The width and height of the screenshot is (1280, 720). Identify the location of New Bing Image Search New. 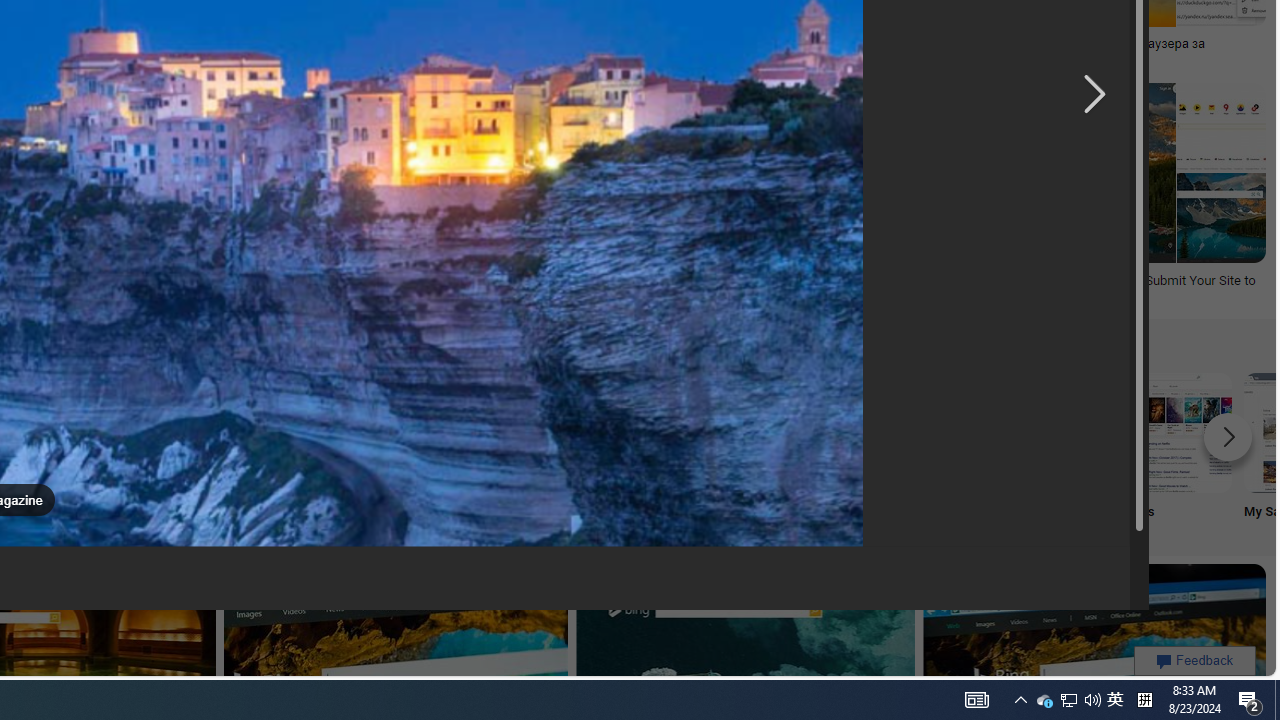
(775, 450).